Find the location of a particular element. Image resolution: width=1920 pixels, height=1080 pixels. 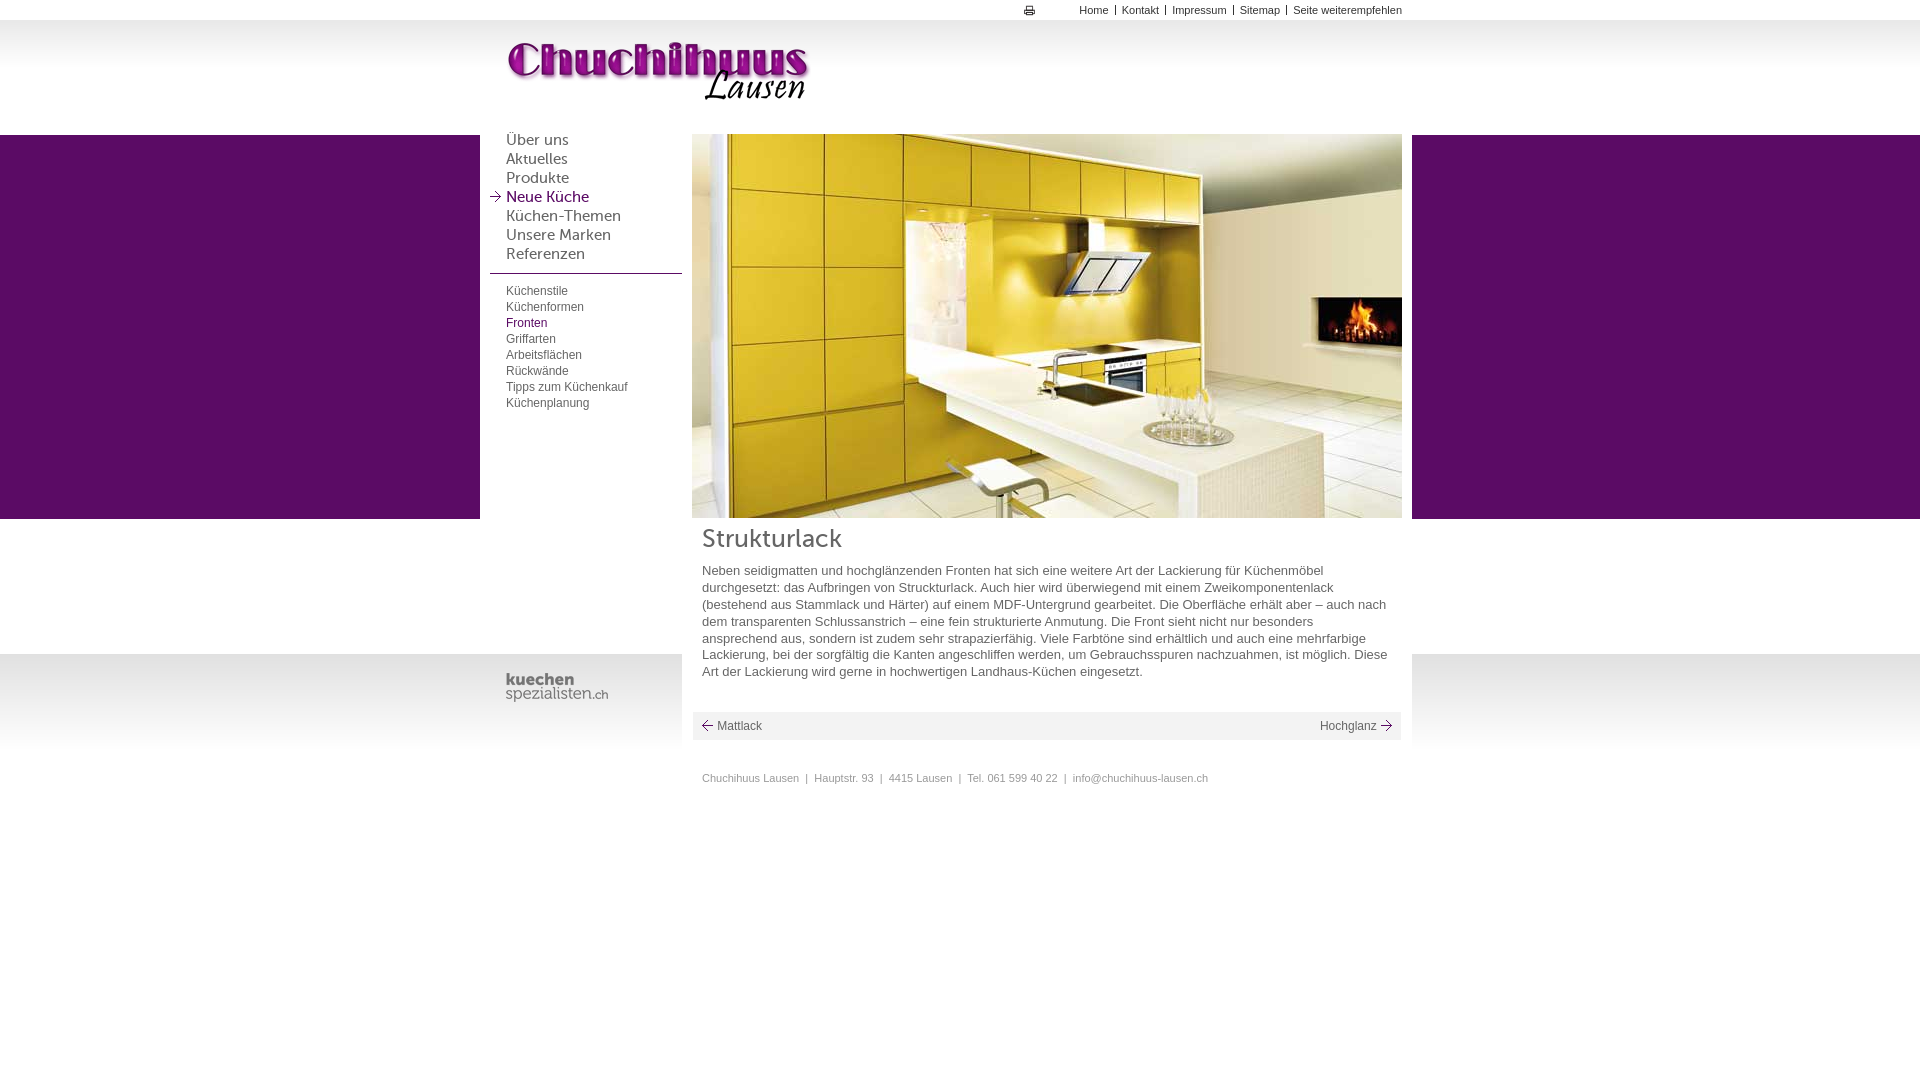

Unsere Marken is located at coordinates (558, 236).